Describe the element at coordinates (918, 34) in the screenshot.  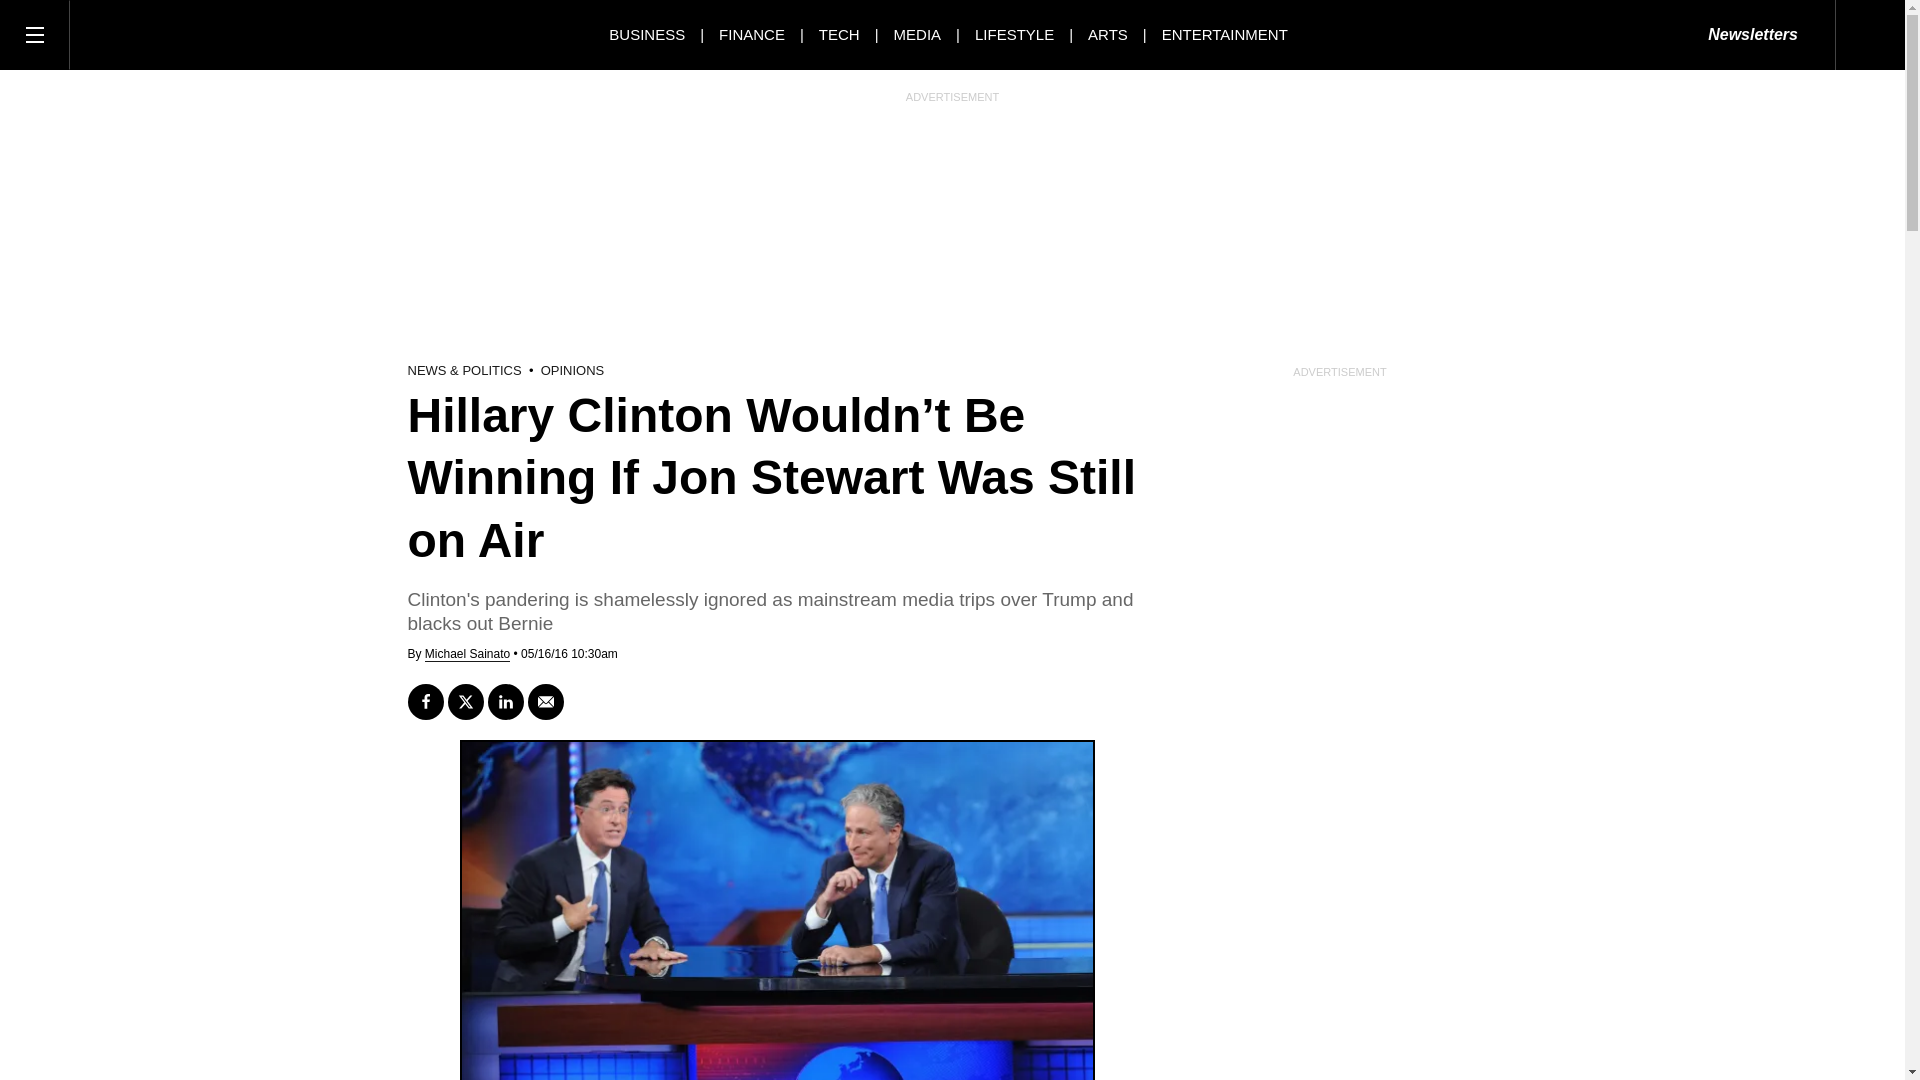
I see `MEDIA` at that location.